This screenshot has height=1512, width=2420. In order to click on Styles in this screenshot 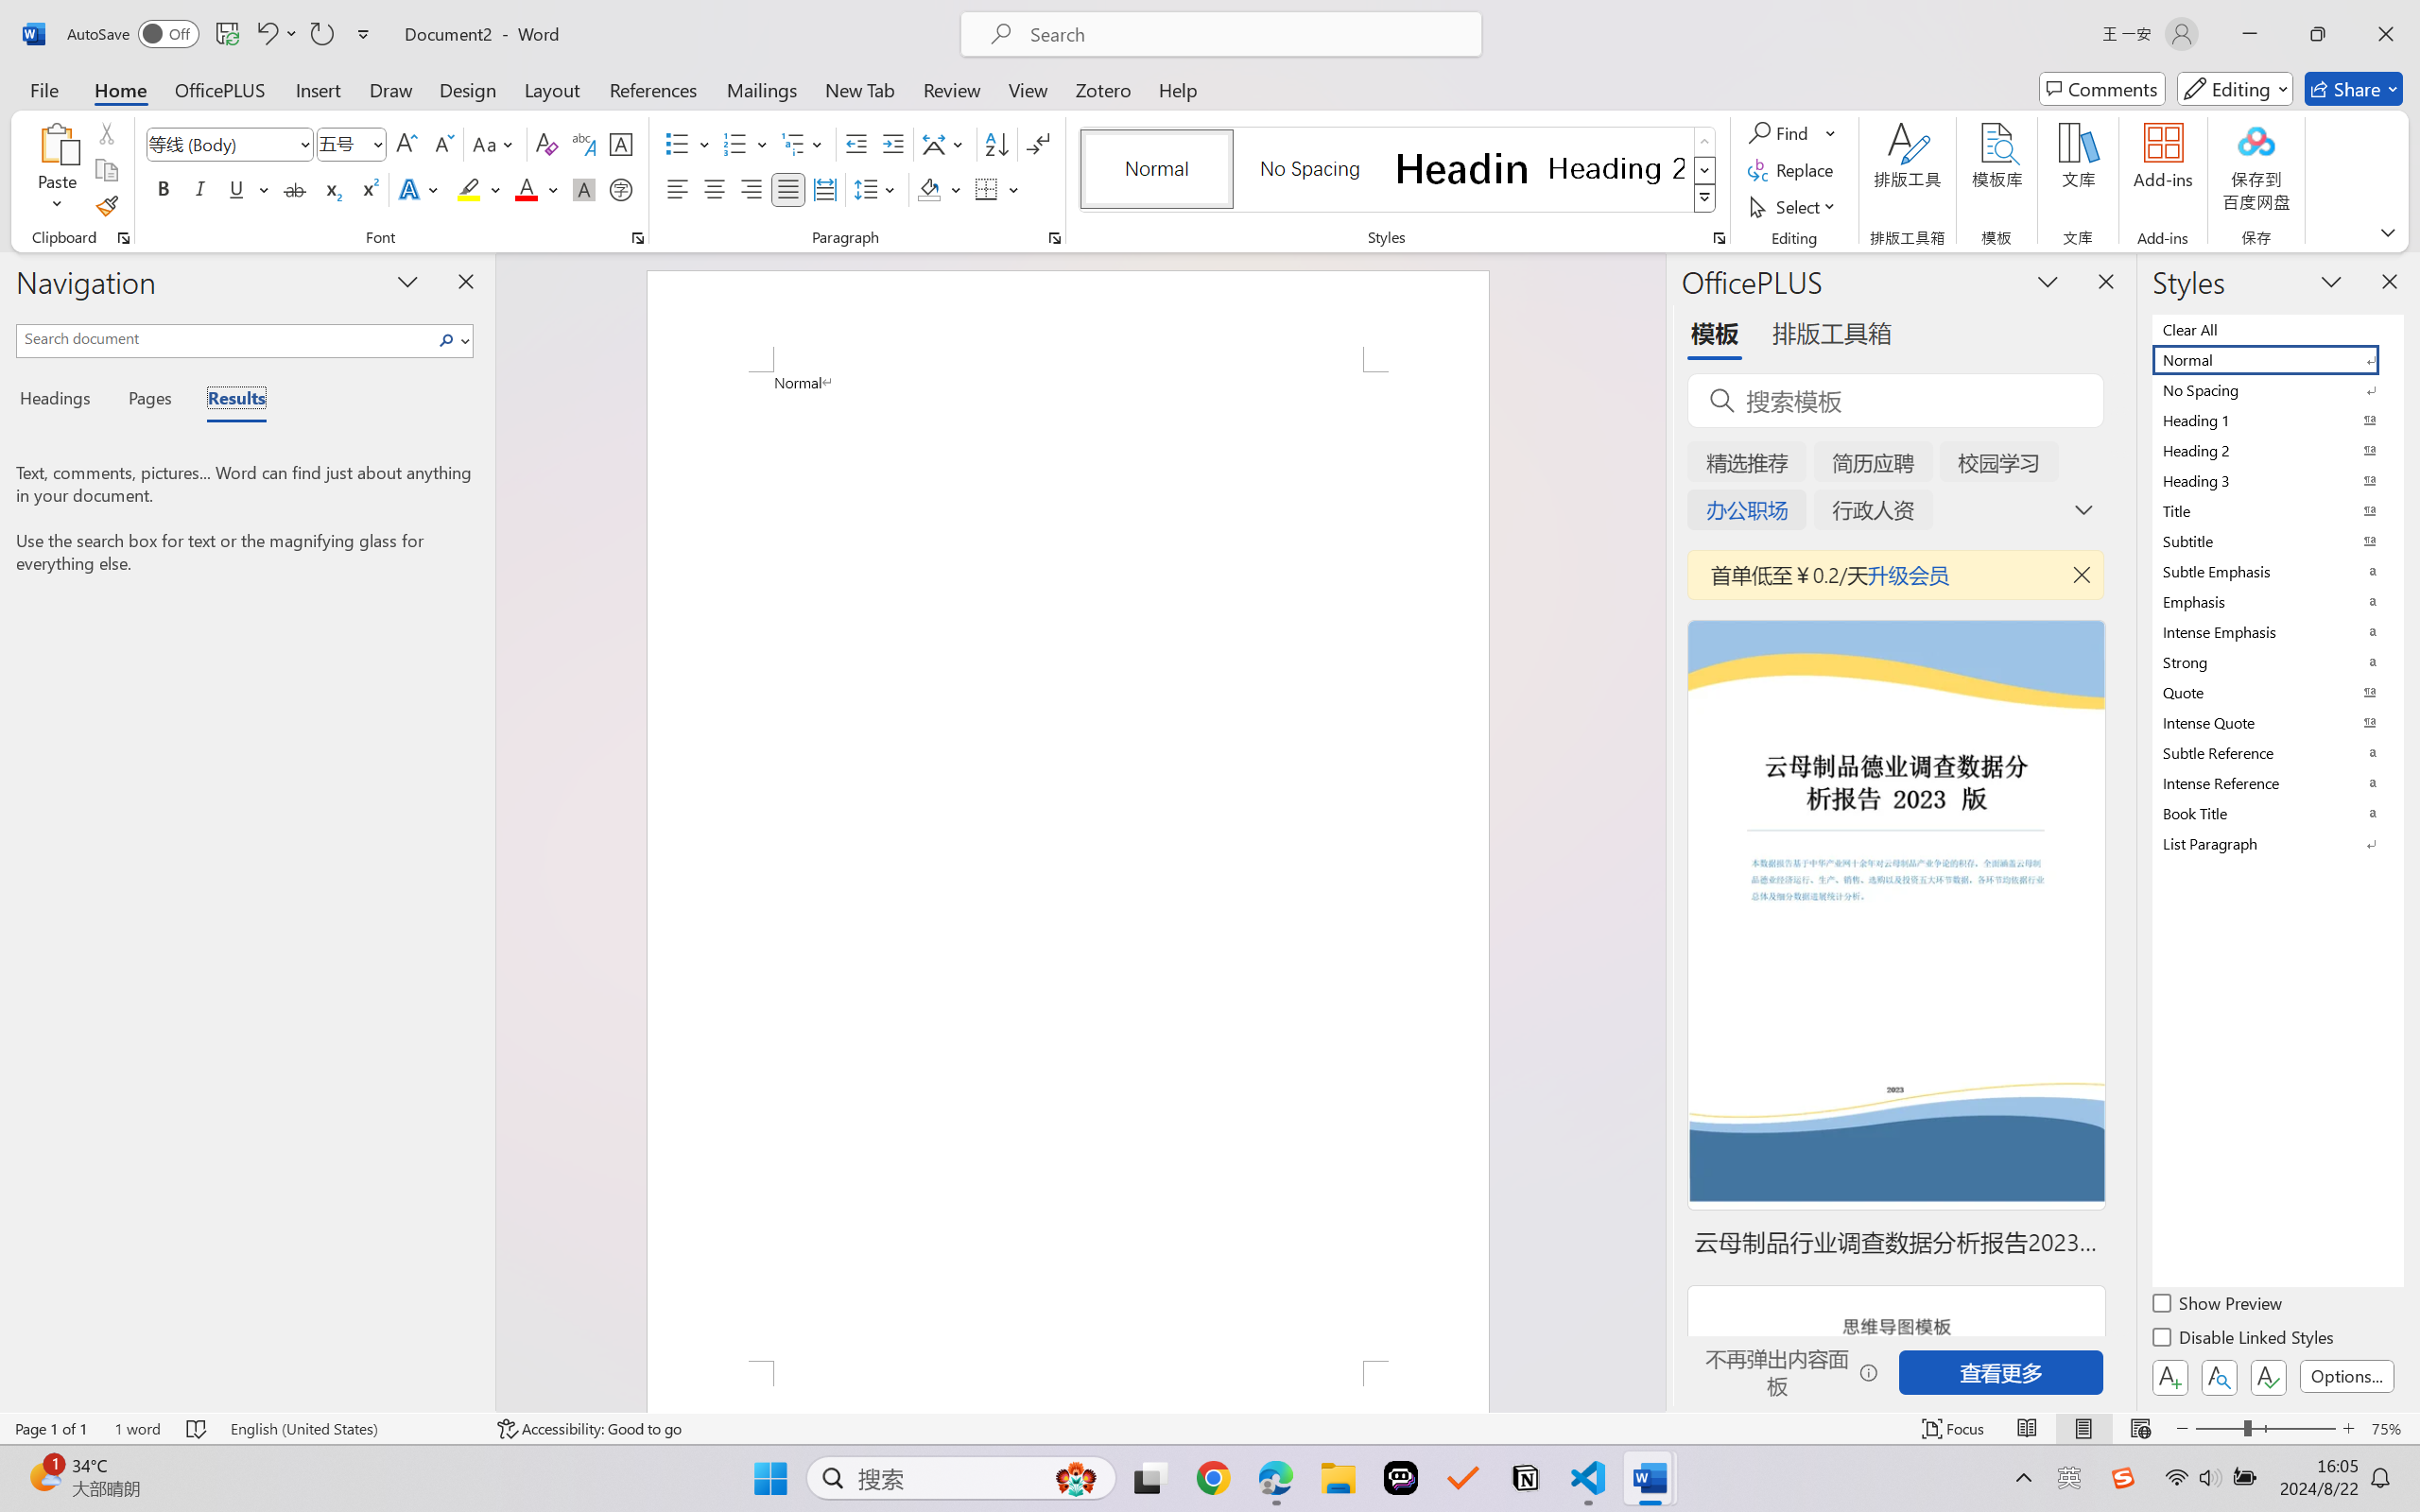, I will do `click(1705, 198)`.